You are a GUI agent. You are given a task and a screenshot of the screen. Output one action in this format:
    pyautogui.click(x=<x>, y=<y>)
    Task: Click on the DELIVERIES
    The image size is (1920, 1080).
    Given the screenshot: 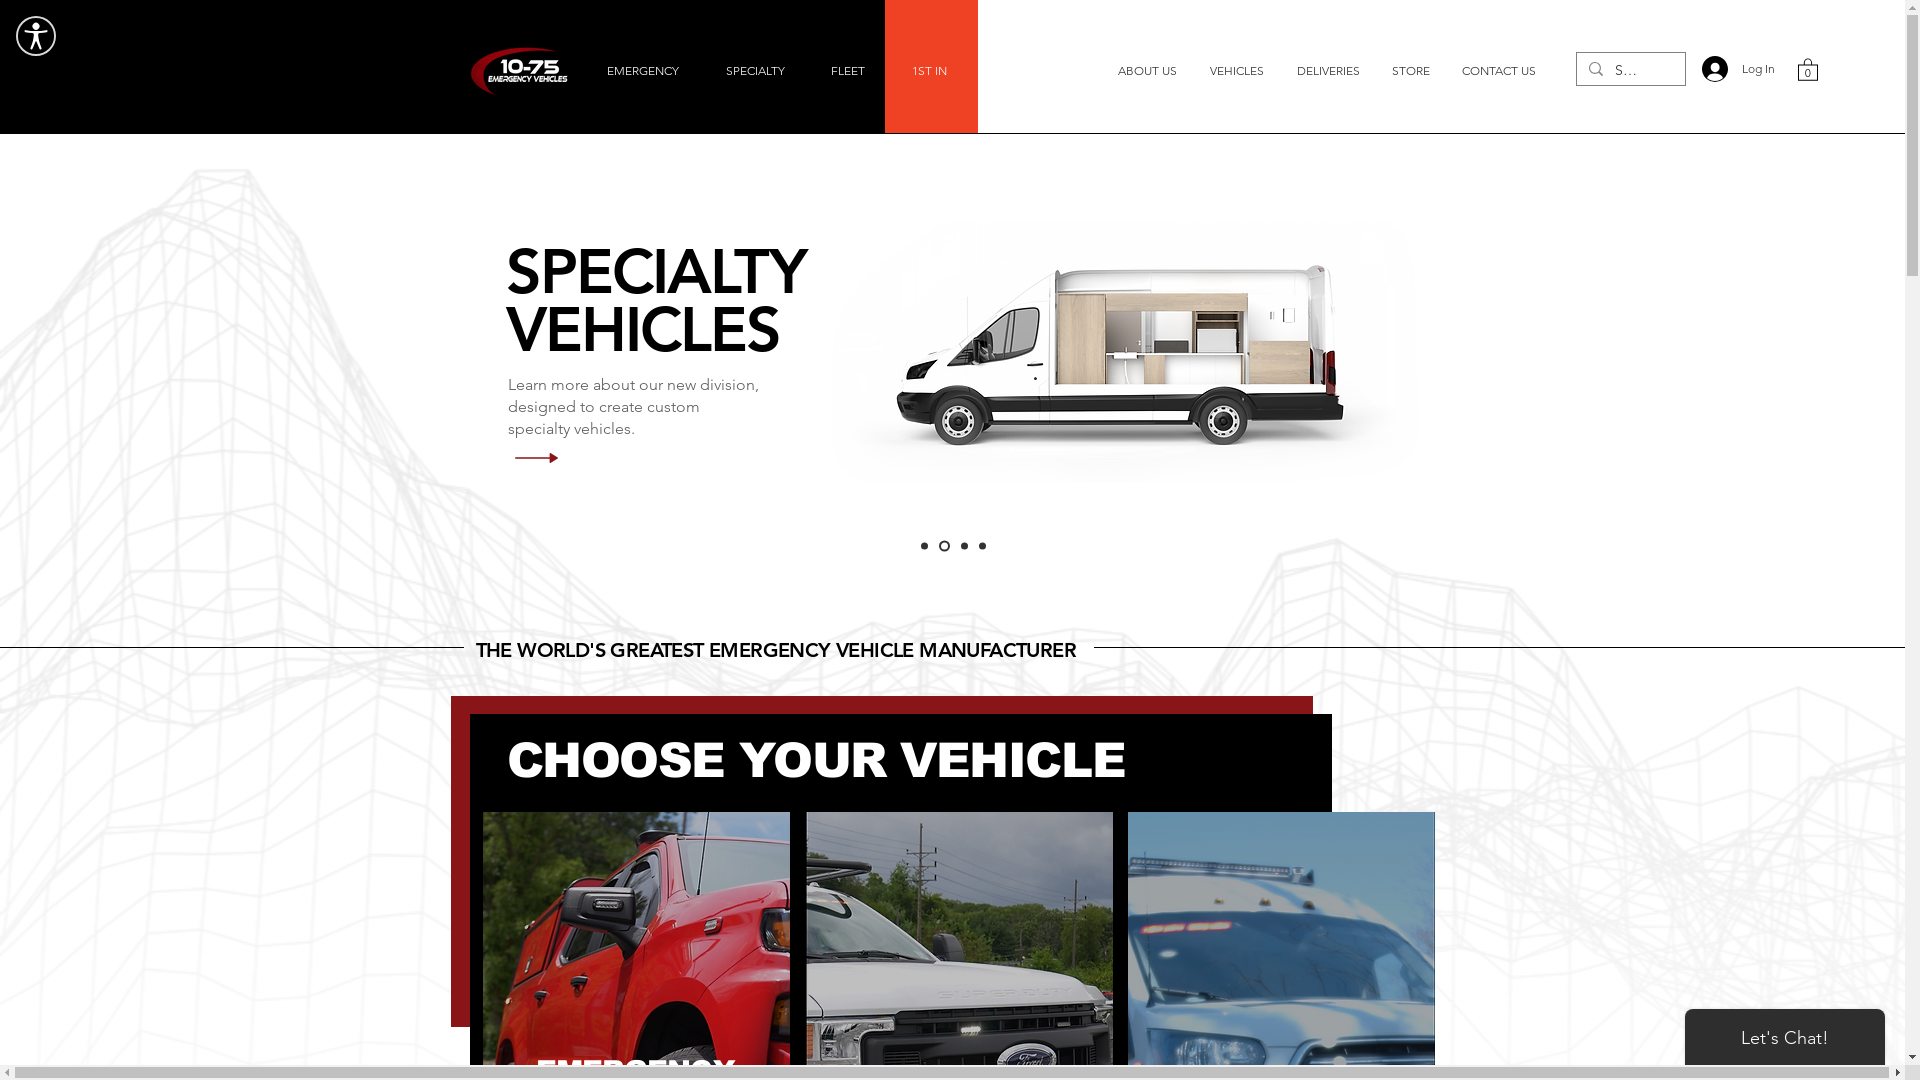 What is the action you would take?
    pyautogui.click(x=1330, y=70)
    